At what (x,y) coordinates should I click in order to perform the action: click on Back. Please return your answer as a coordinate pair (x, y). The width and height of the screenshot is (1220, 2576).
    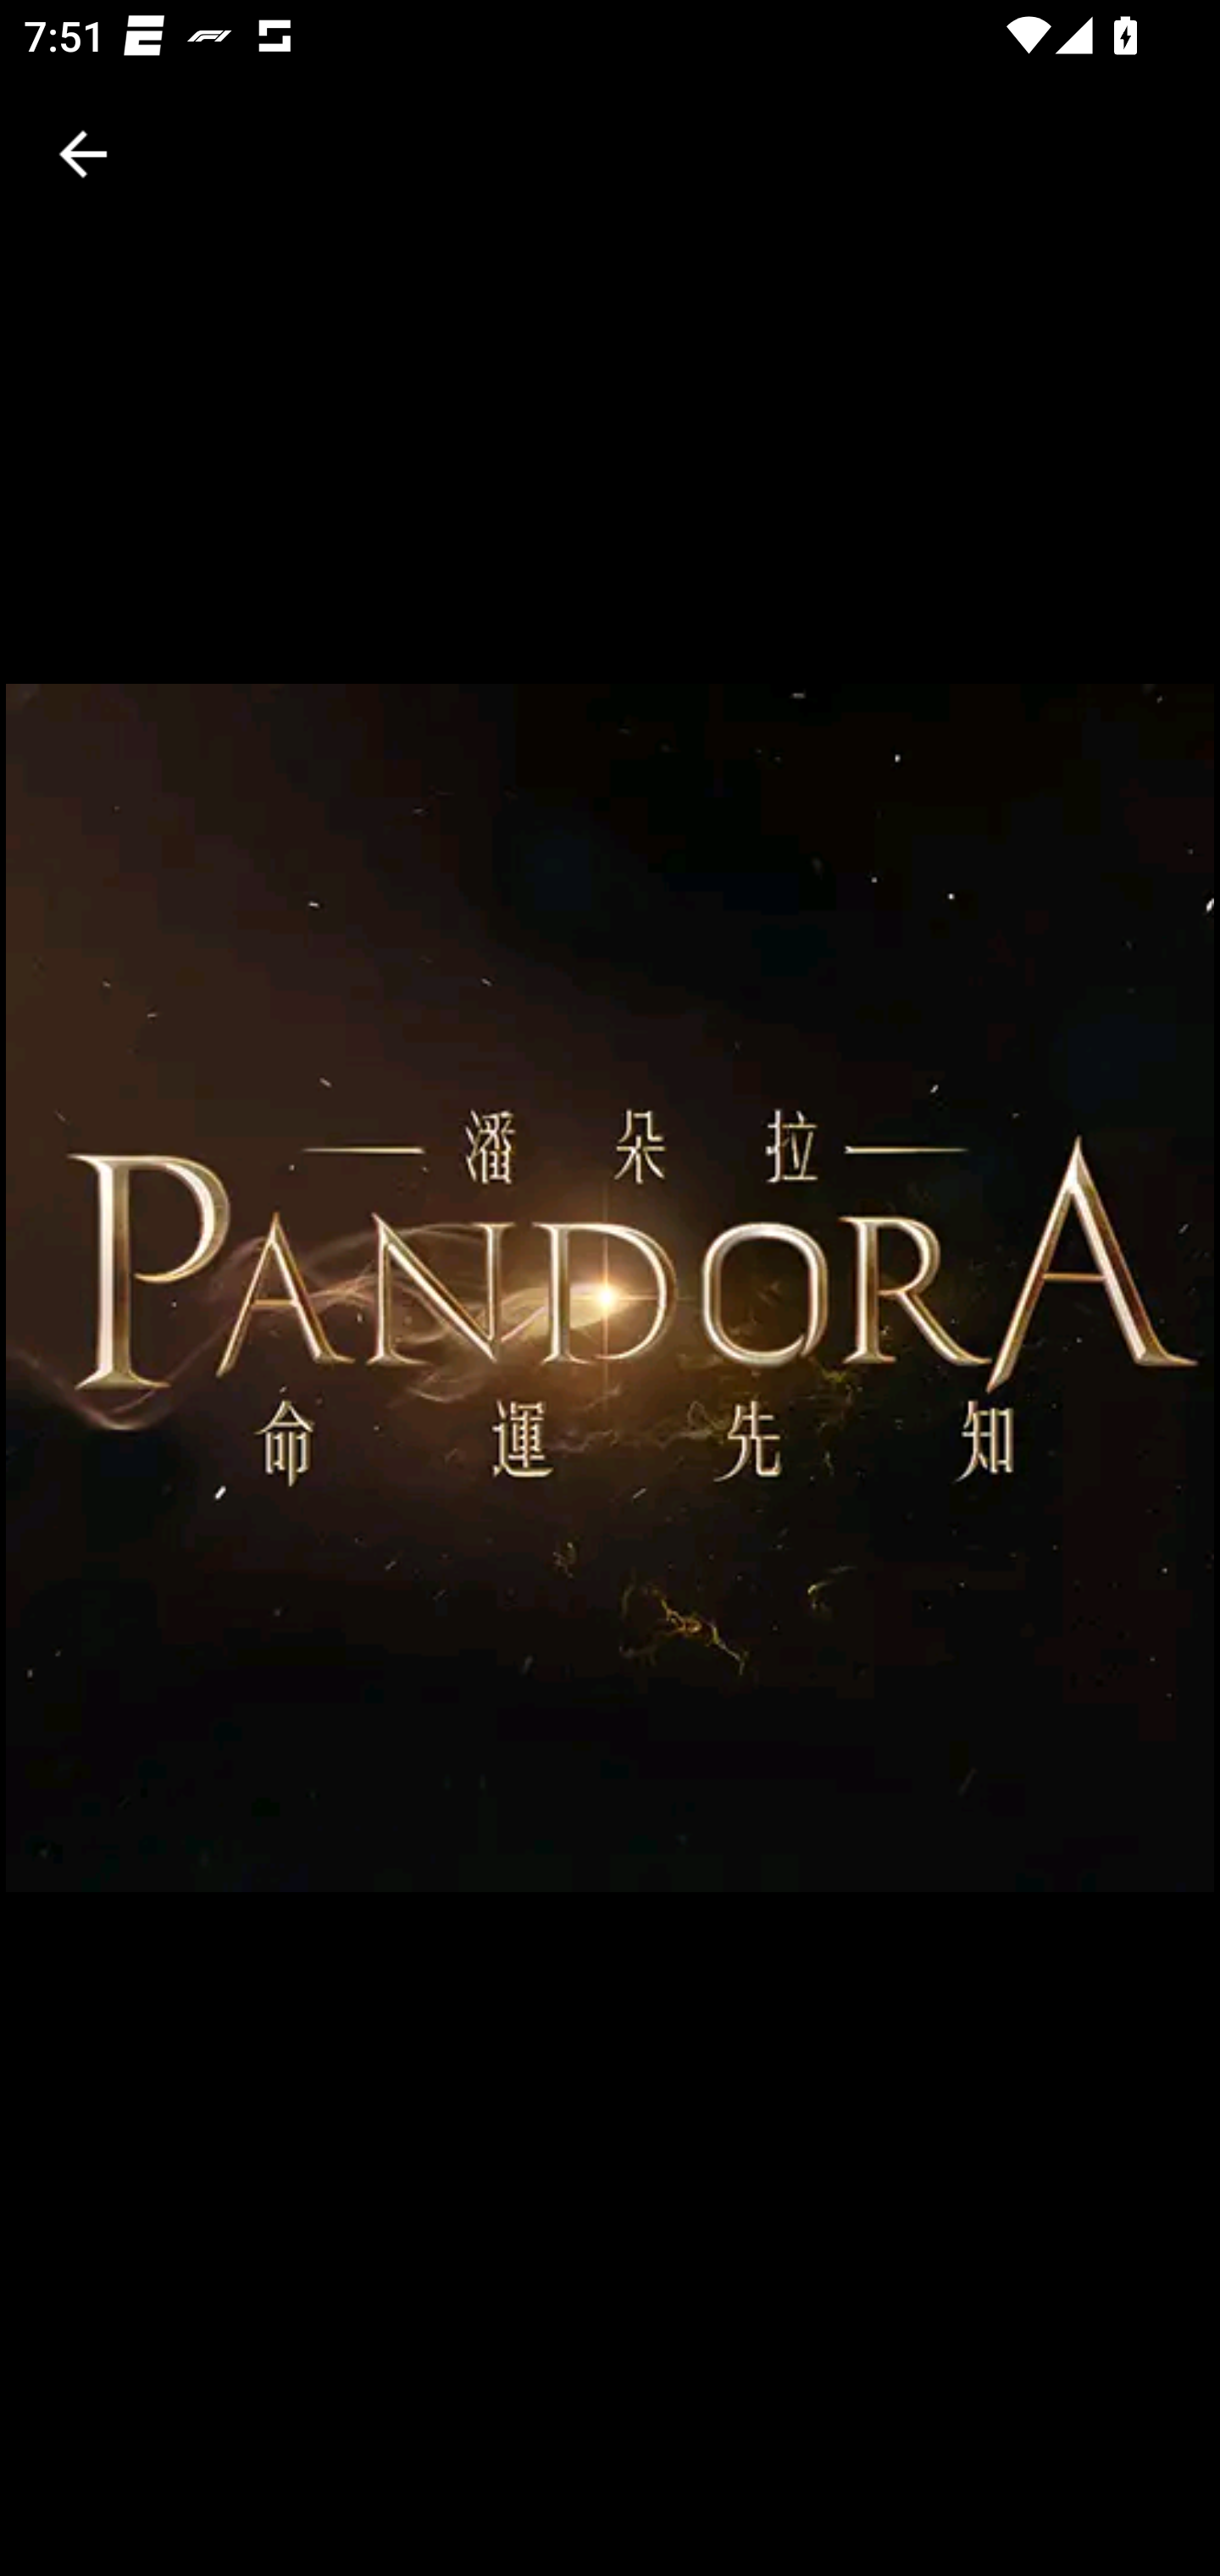
    Looking at the image, I should click on (83, 154).